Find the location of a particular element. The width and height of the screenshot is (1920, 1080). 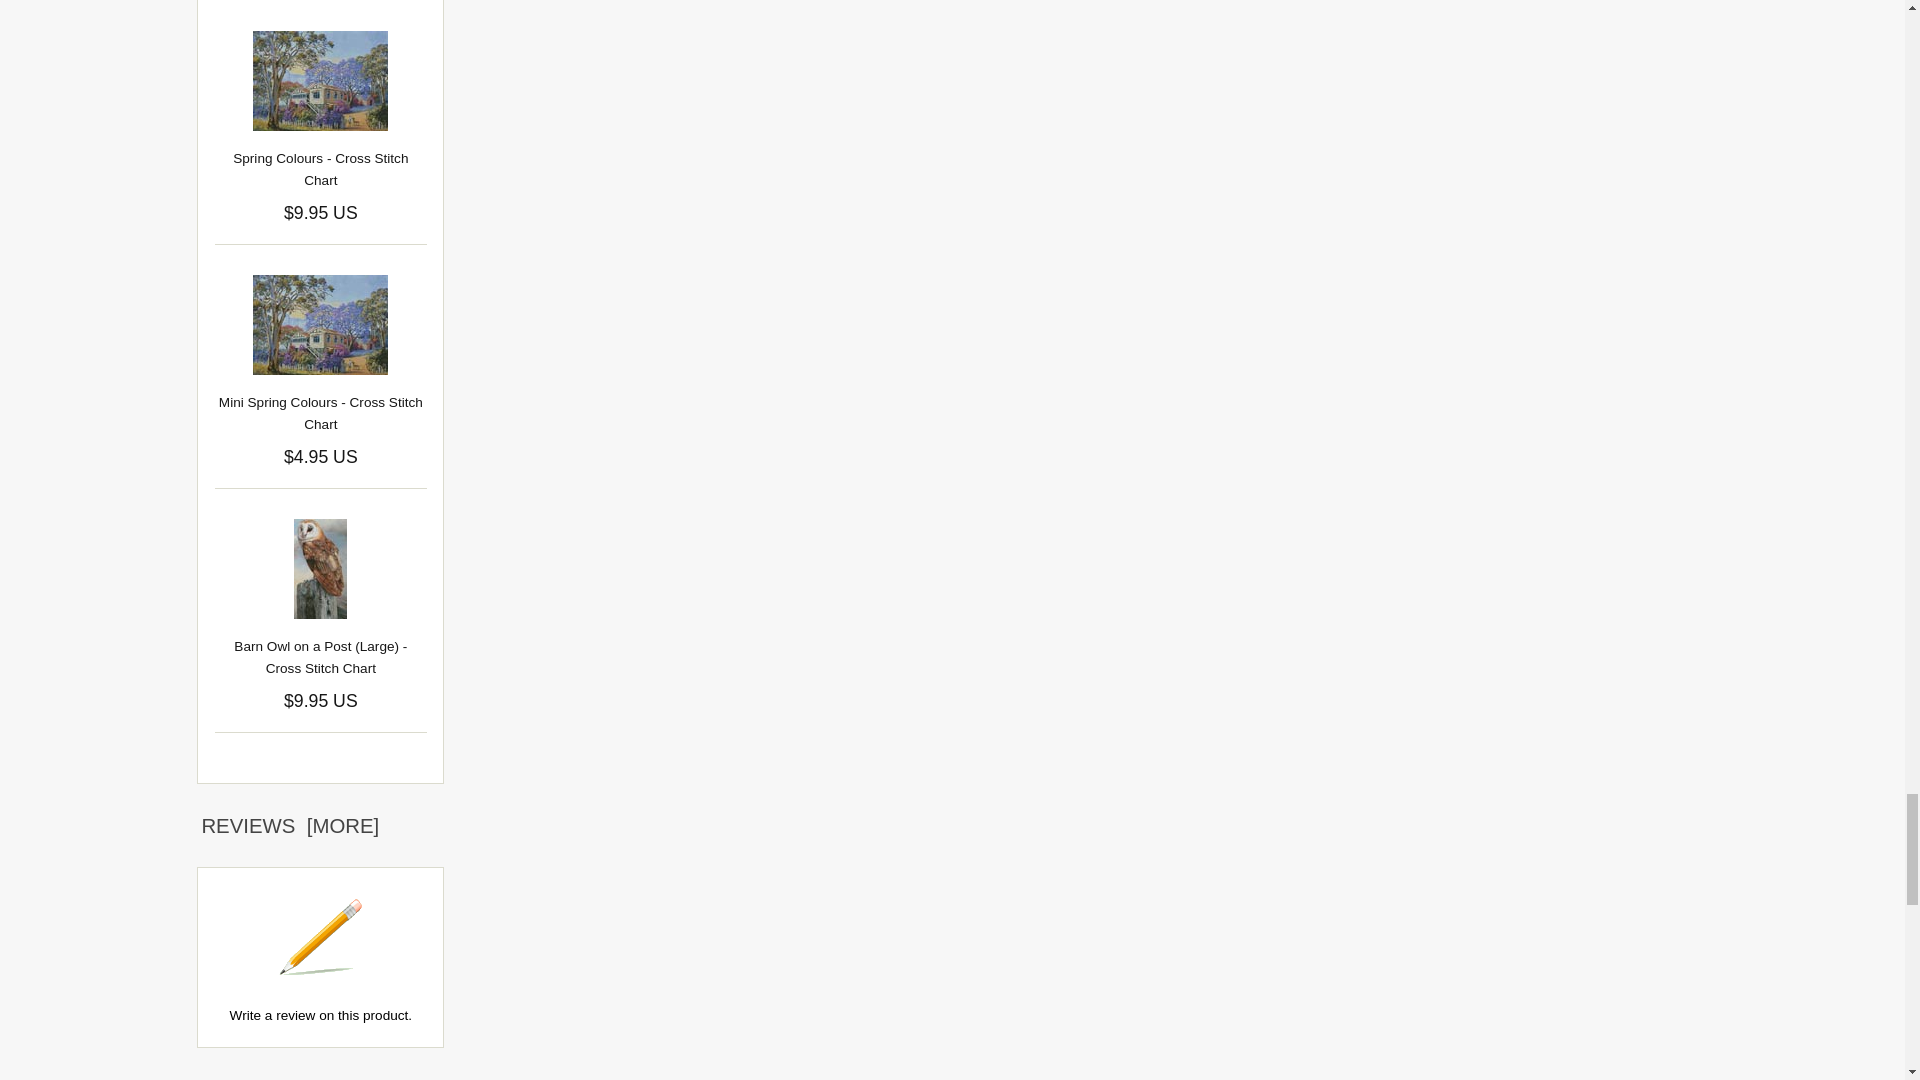

Mini Spring Colours - Cross Stitch Chart is located at coordinates (320, 324).